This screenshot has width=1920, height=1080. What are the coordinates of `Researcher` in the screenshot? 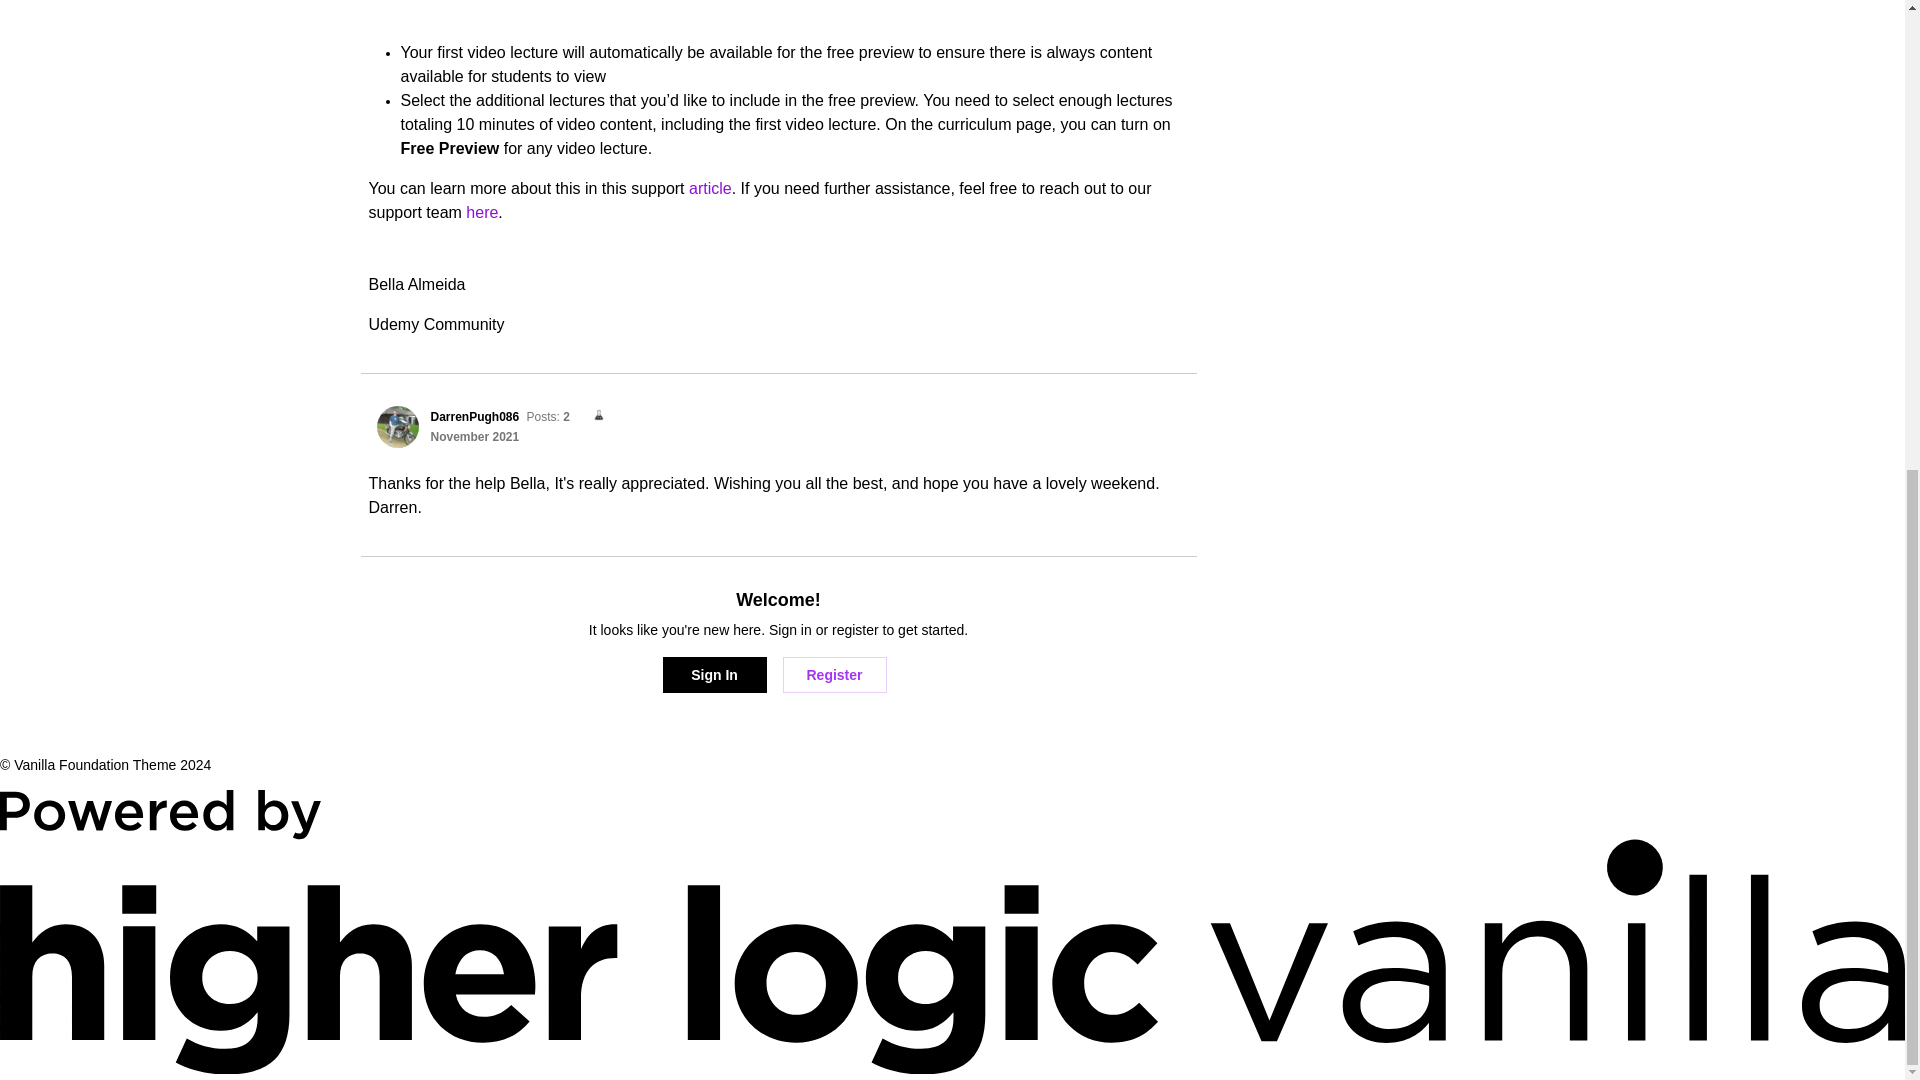 It's located at (592, 416).